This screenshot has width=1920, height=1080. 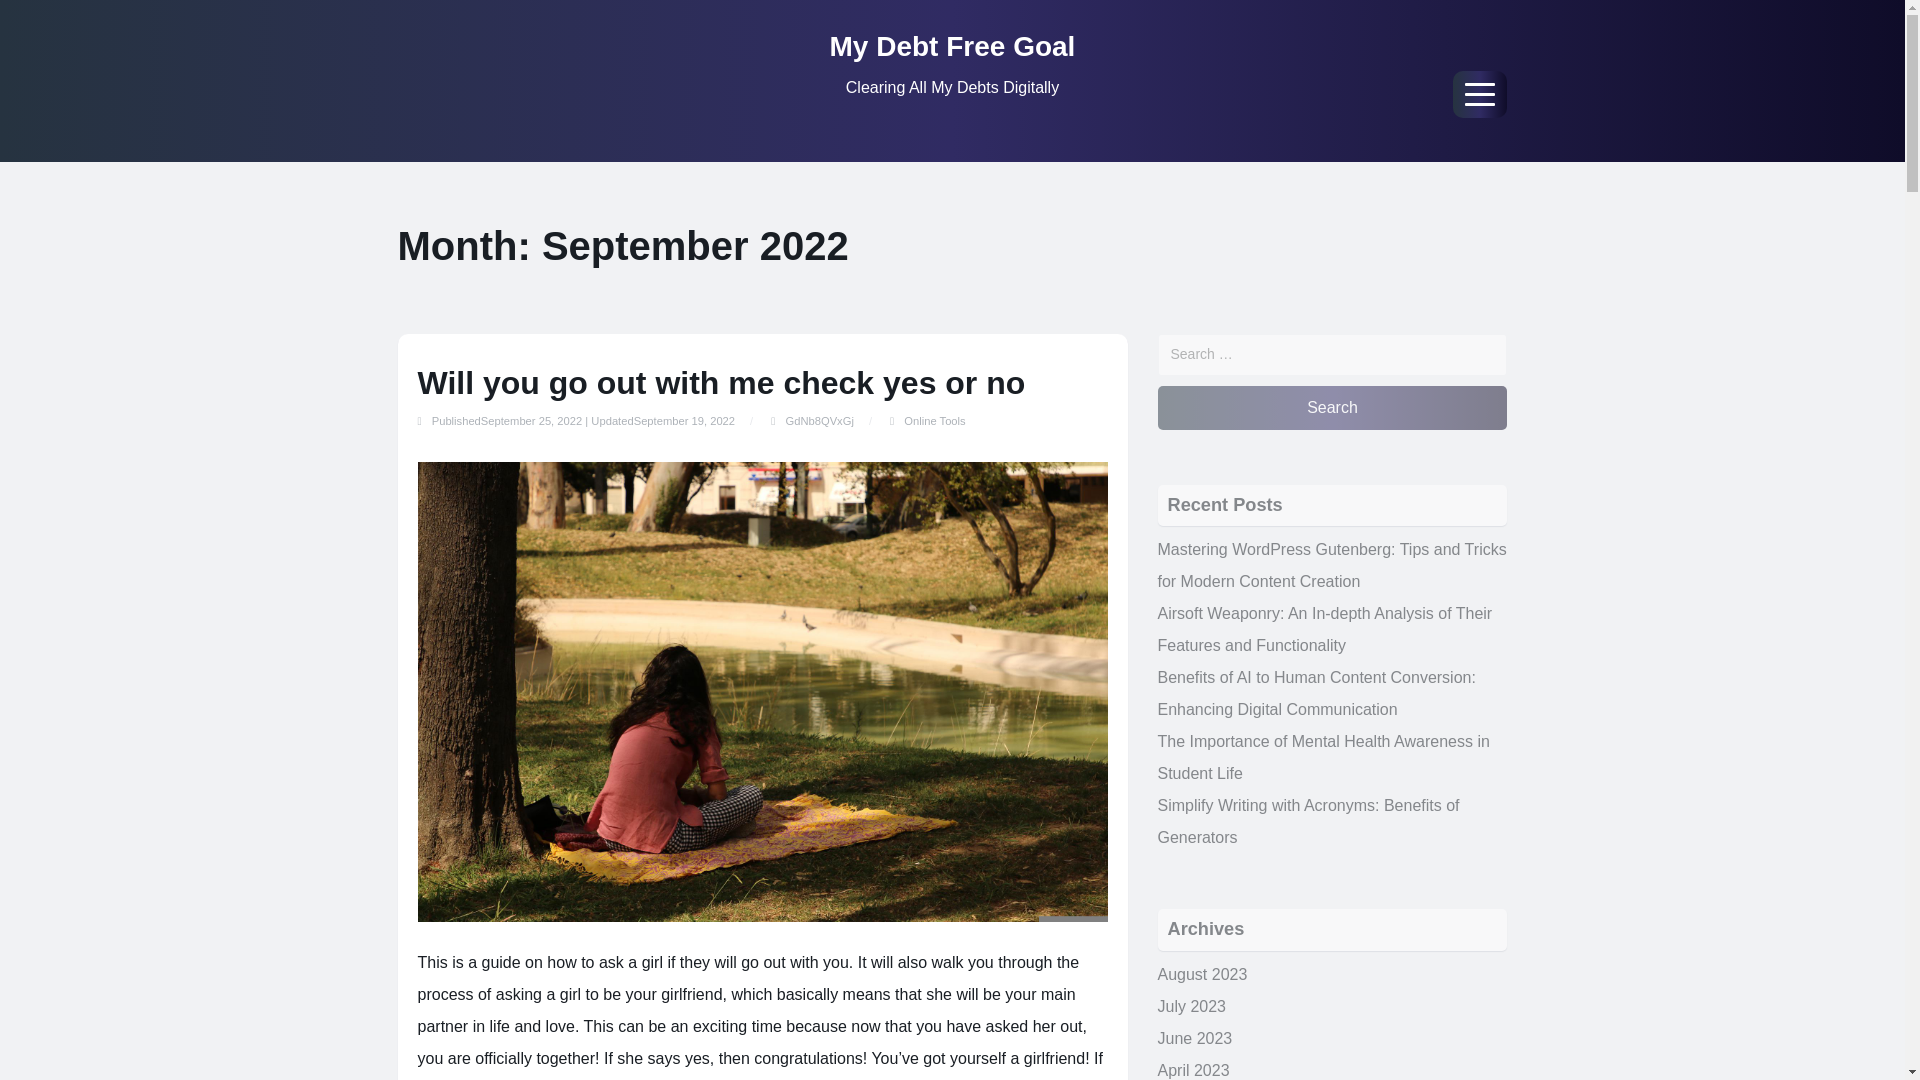 What do you see at coordinates (1332, 407) in the screenshot?
I see `Search` at bounding box center [1332, 407].